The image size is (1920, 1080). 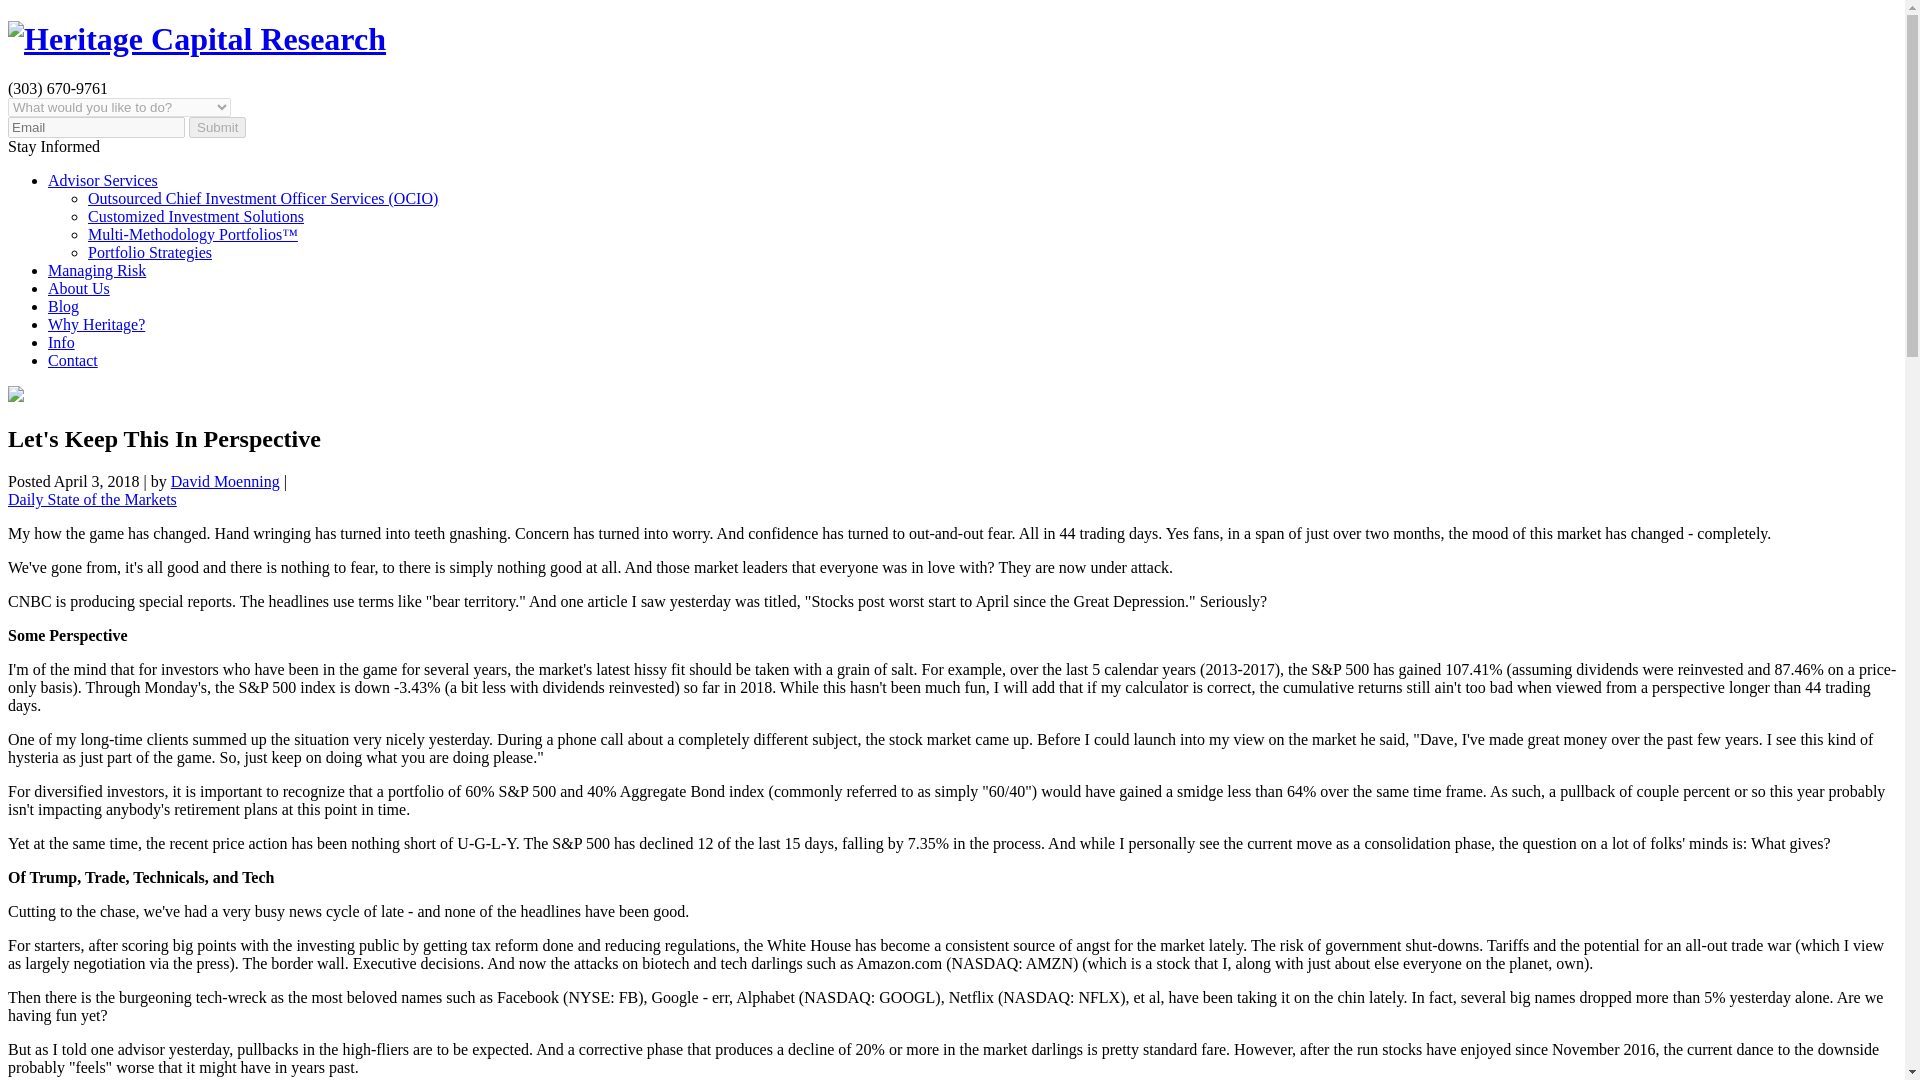 What do you see at coordinates (53, 146) in the screenshot?
I see `Stay Informed` at bounding box center [53, 146].